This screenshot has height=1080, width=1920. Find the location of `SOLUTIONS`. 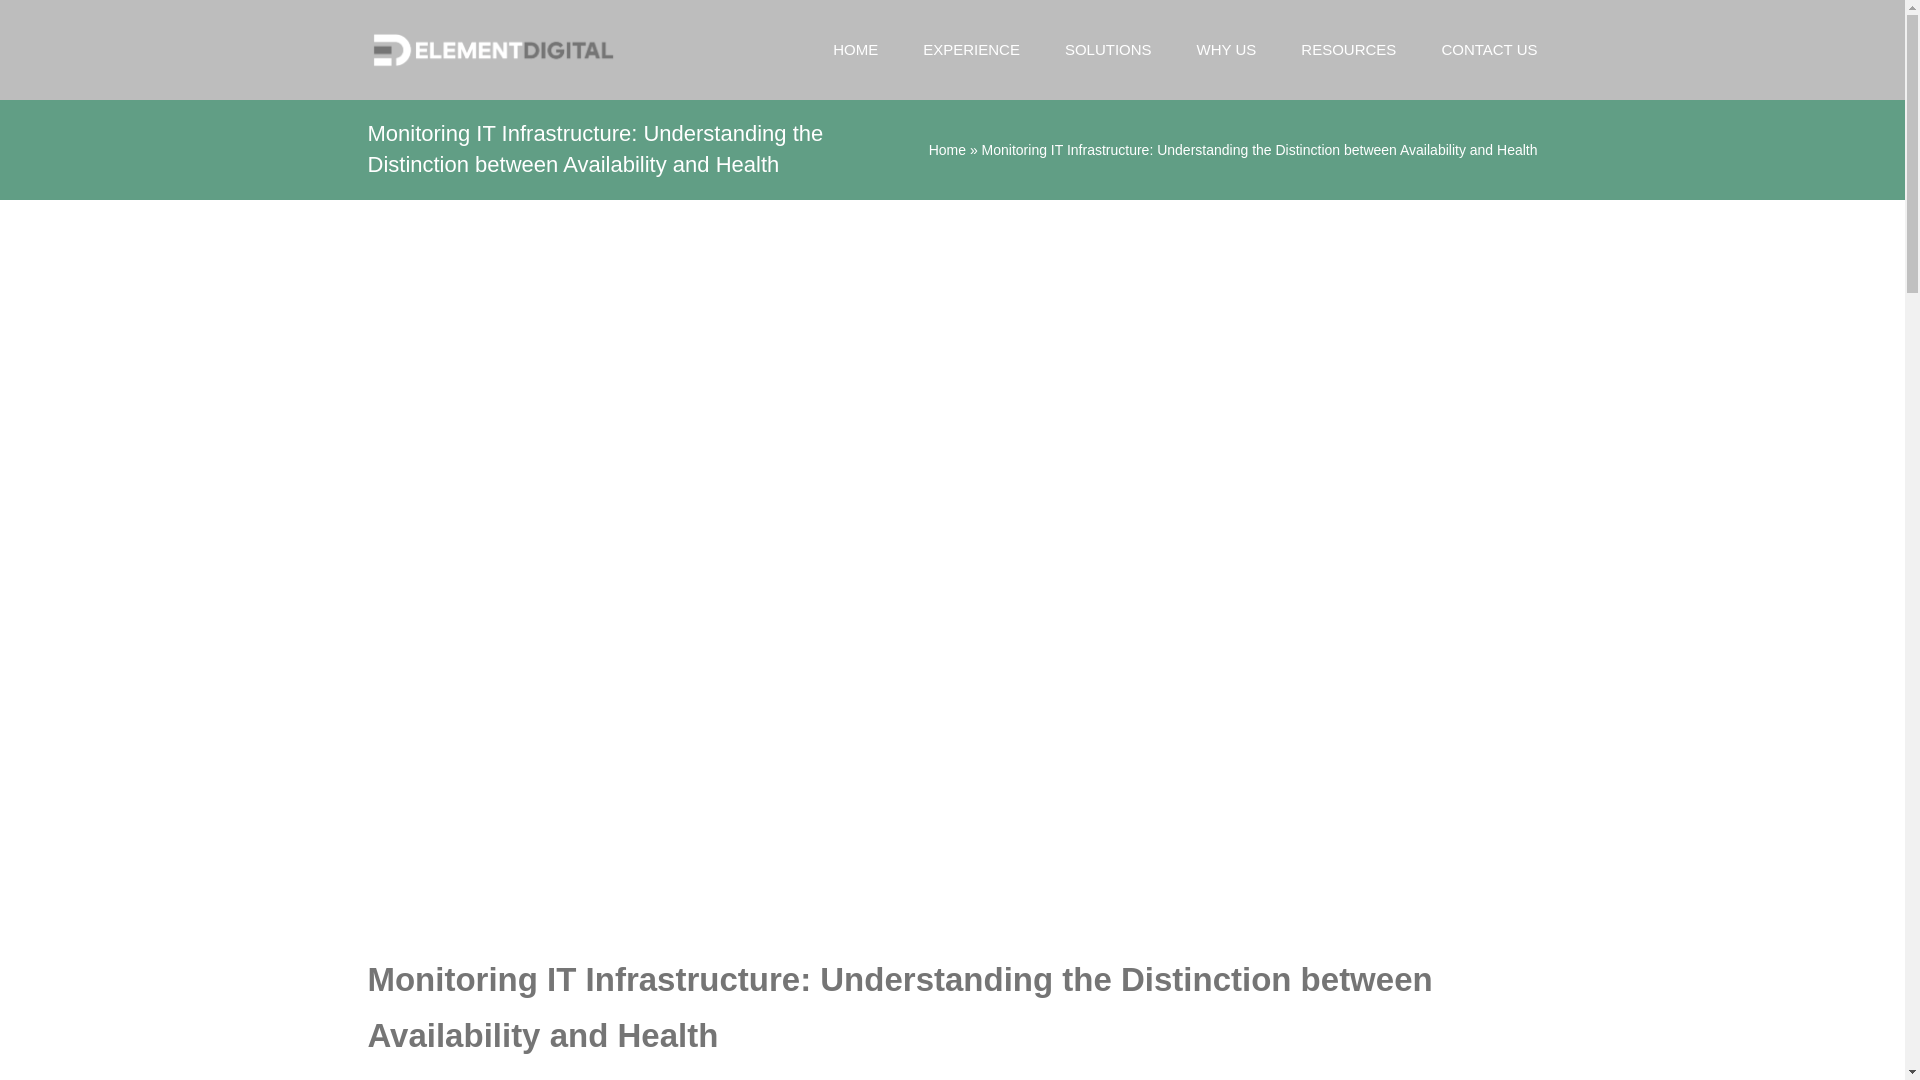

SOLUTIONS is located at coordinates (1108, 50).